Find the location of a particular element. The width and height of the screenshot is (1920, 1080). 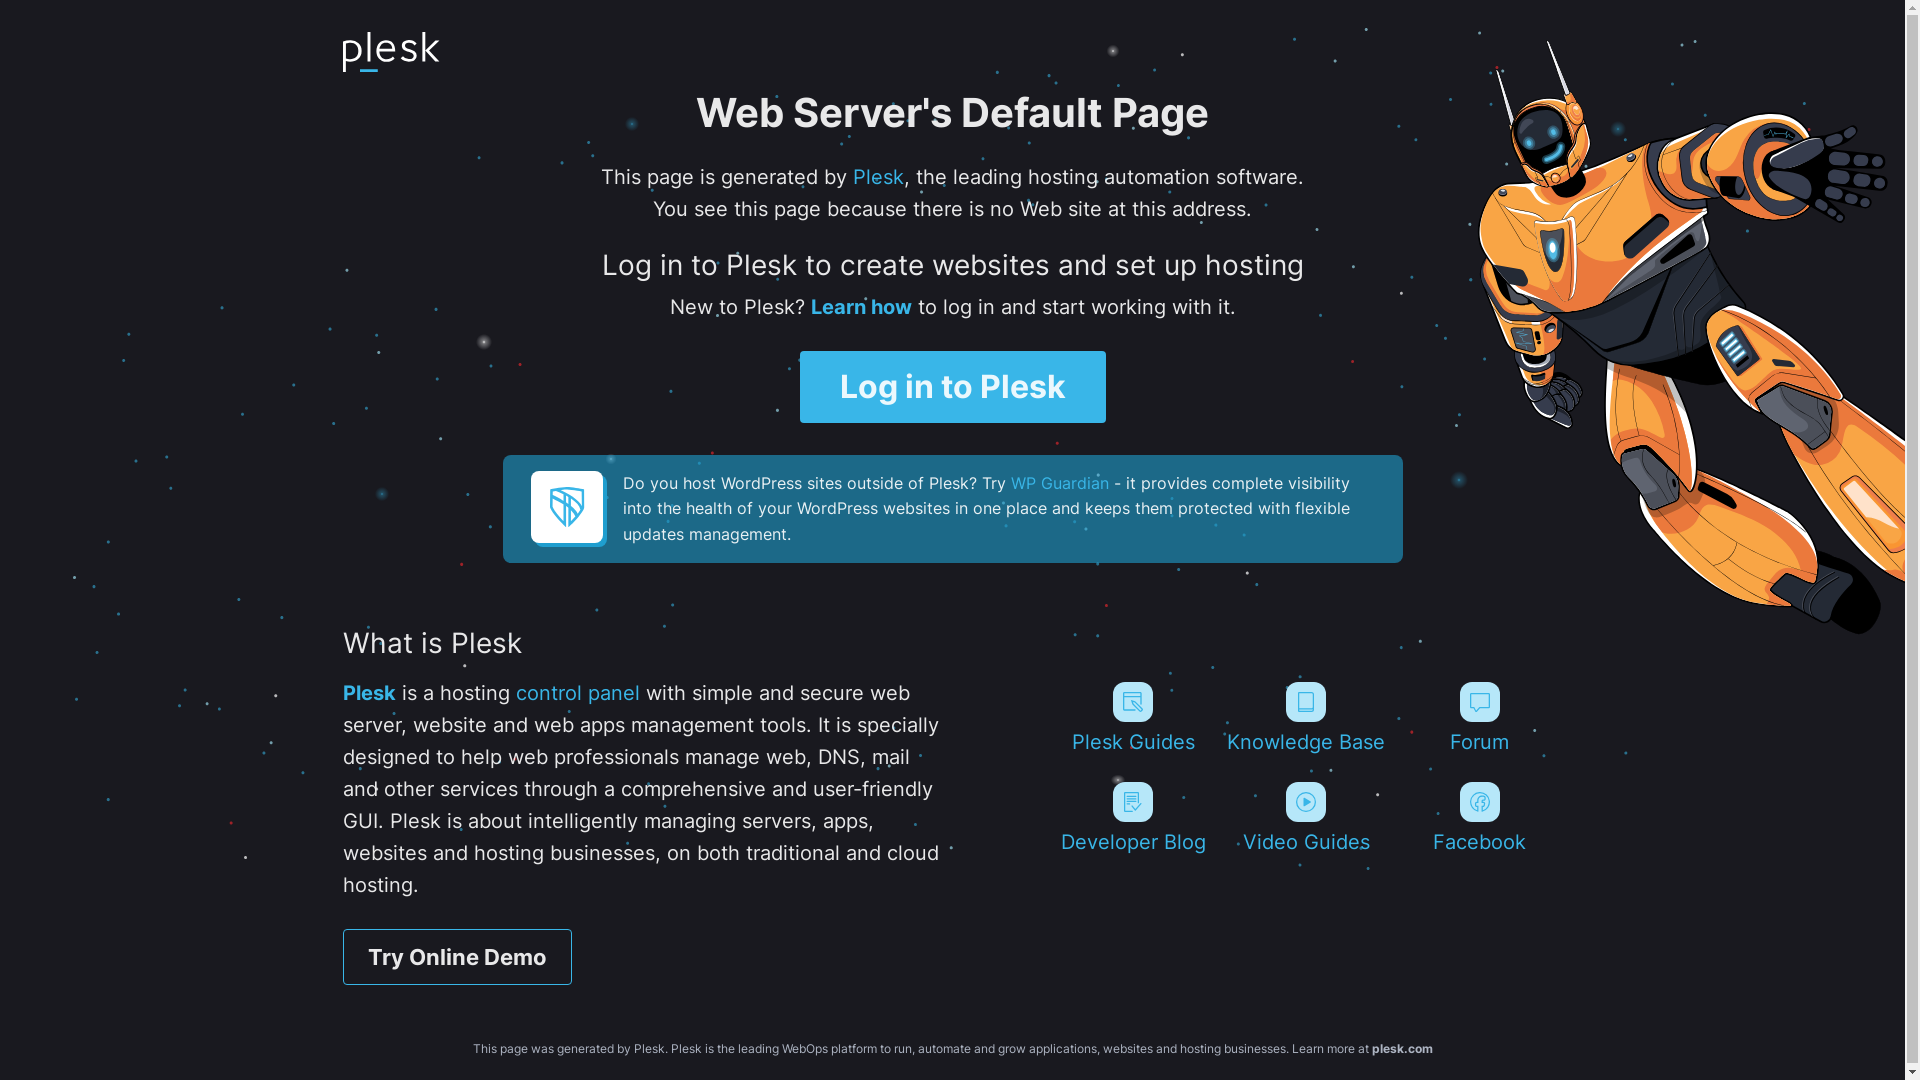

Learn how is located at coordinates (860, 307).